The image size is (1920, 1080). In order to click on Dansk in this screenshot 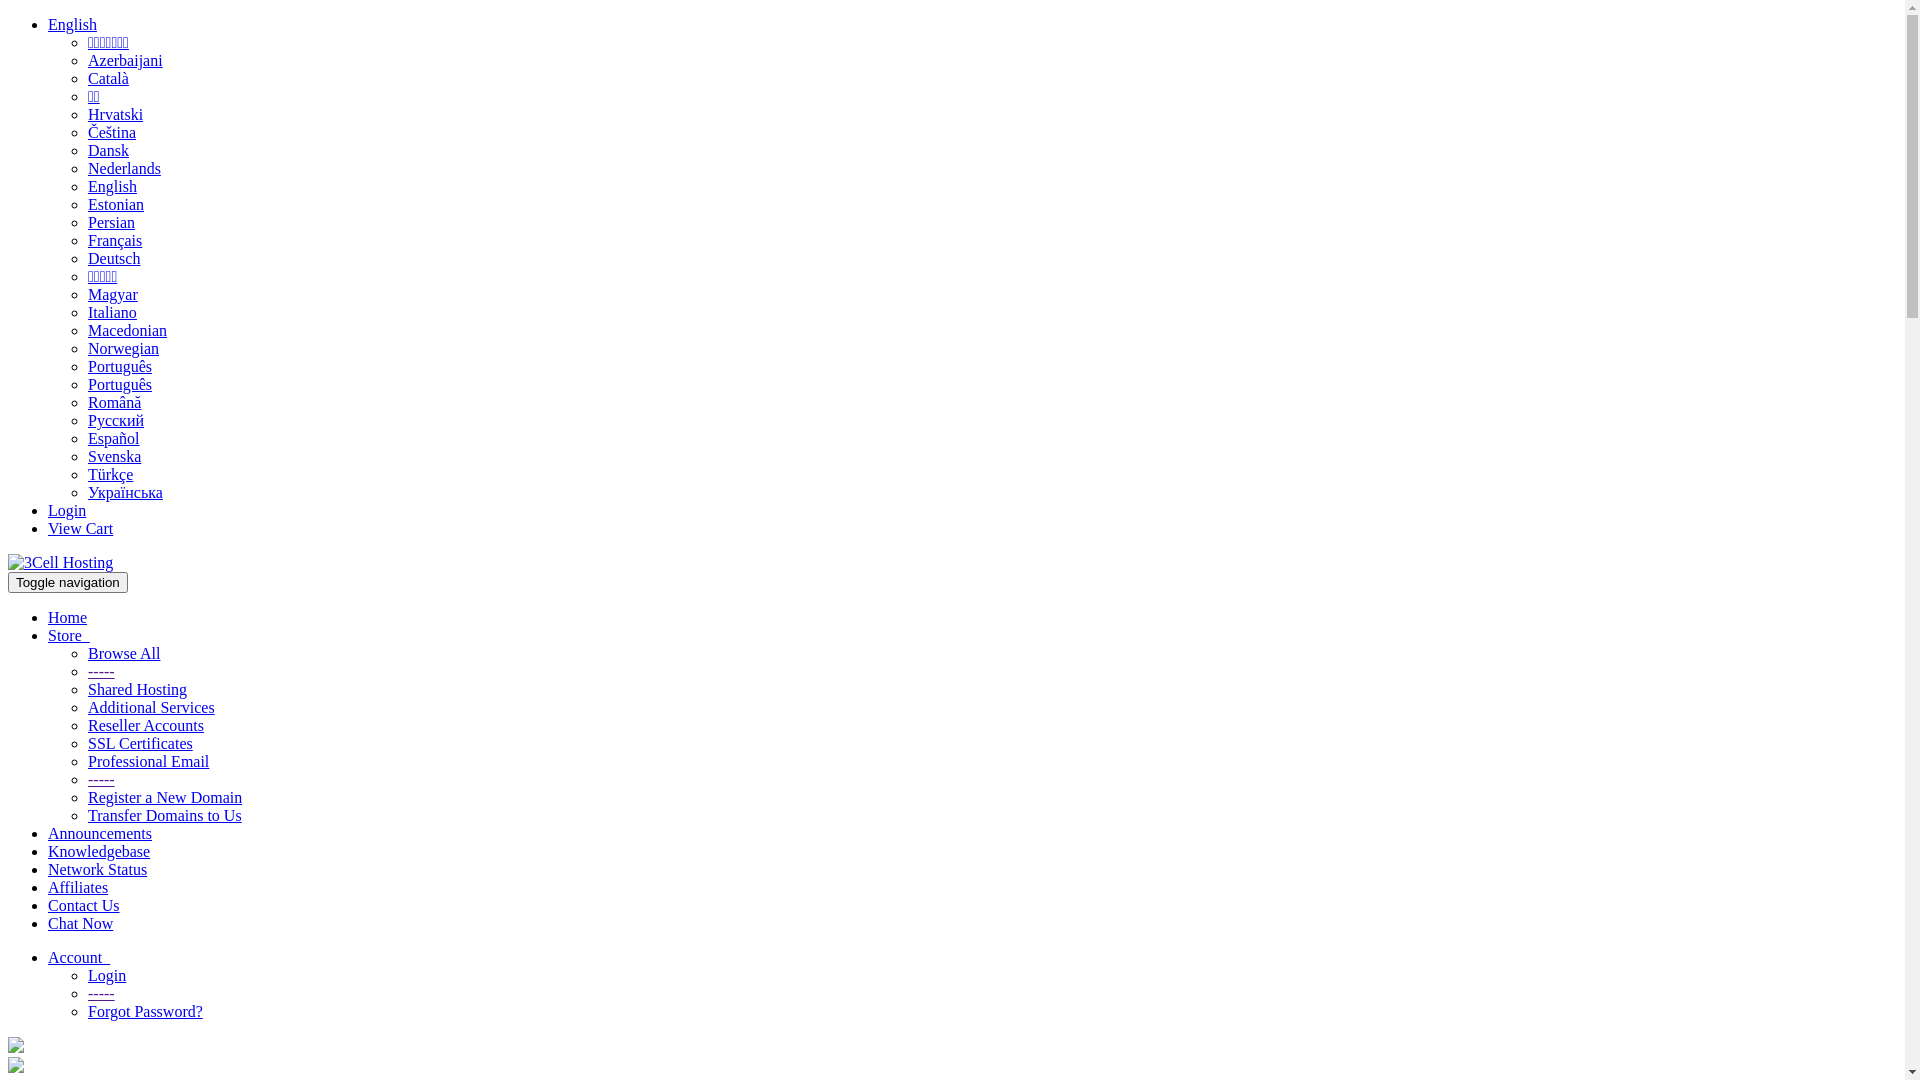, I will do `click(108, 150)`.